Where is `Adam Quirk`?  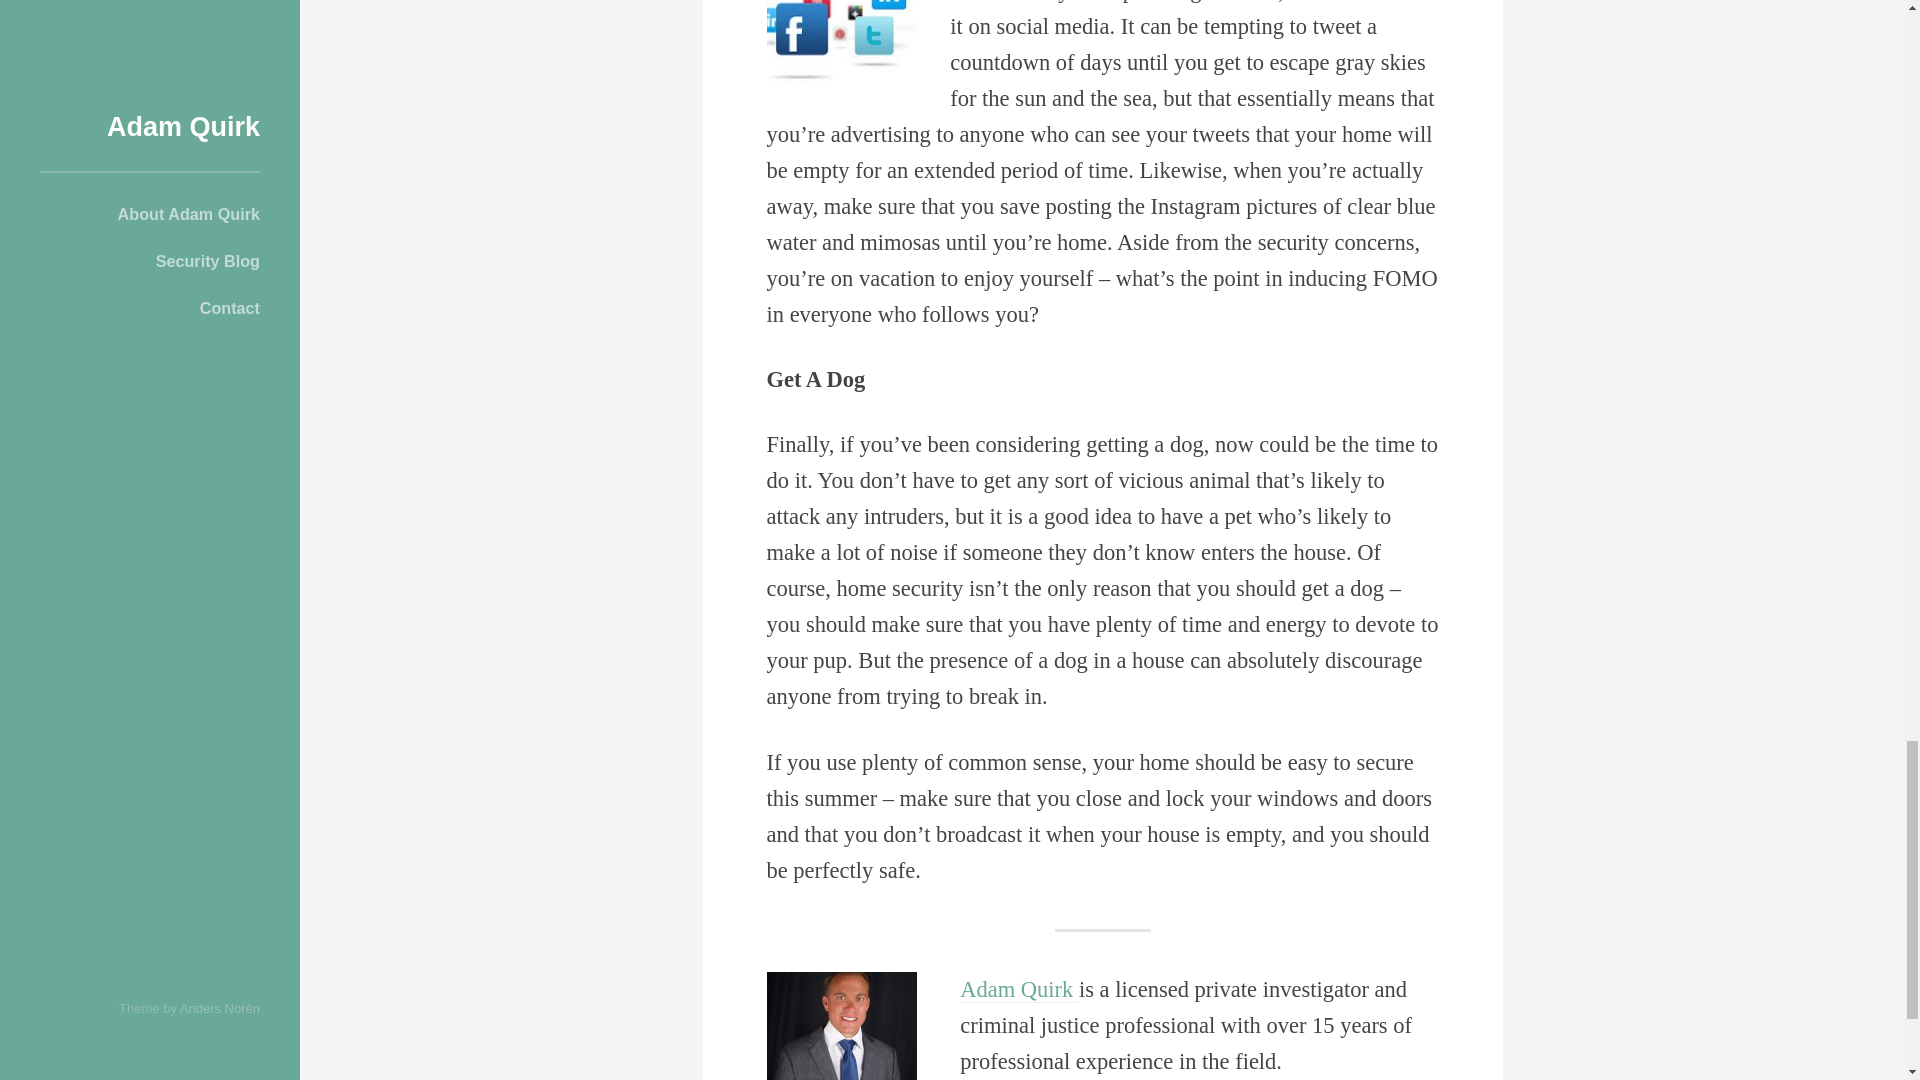
Adam Quirk is located at coordinates (1020, 990).